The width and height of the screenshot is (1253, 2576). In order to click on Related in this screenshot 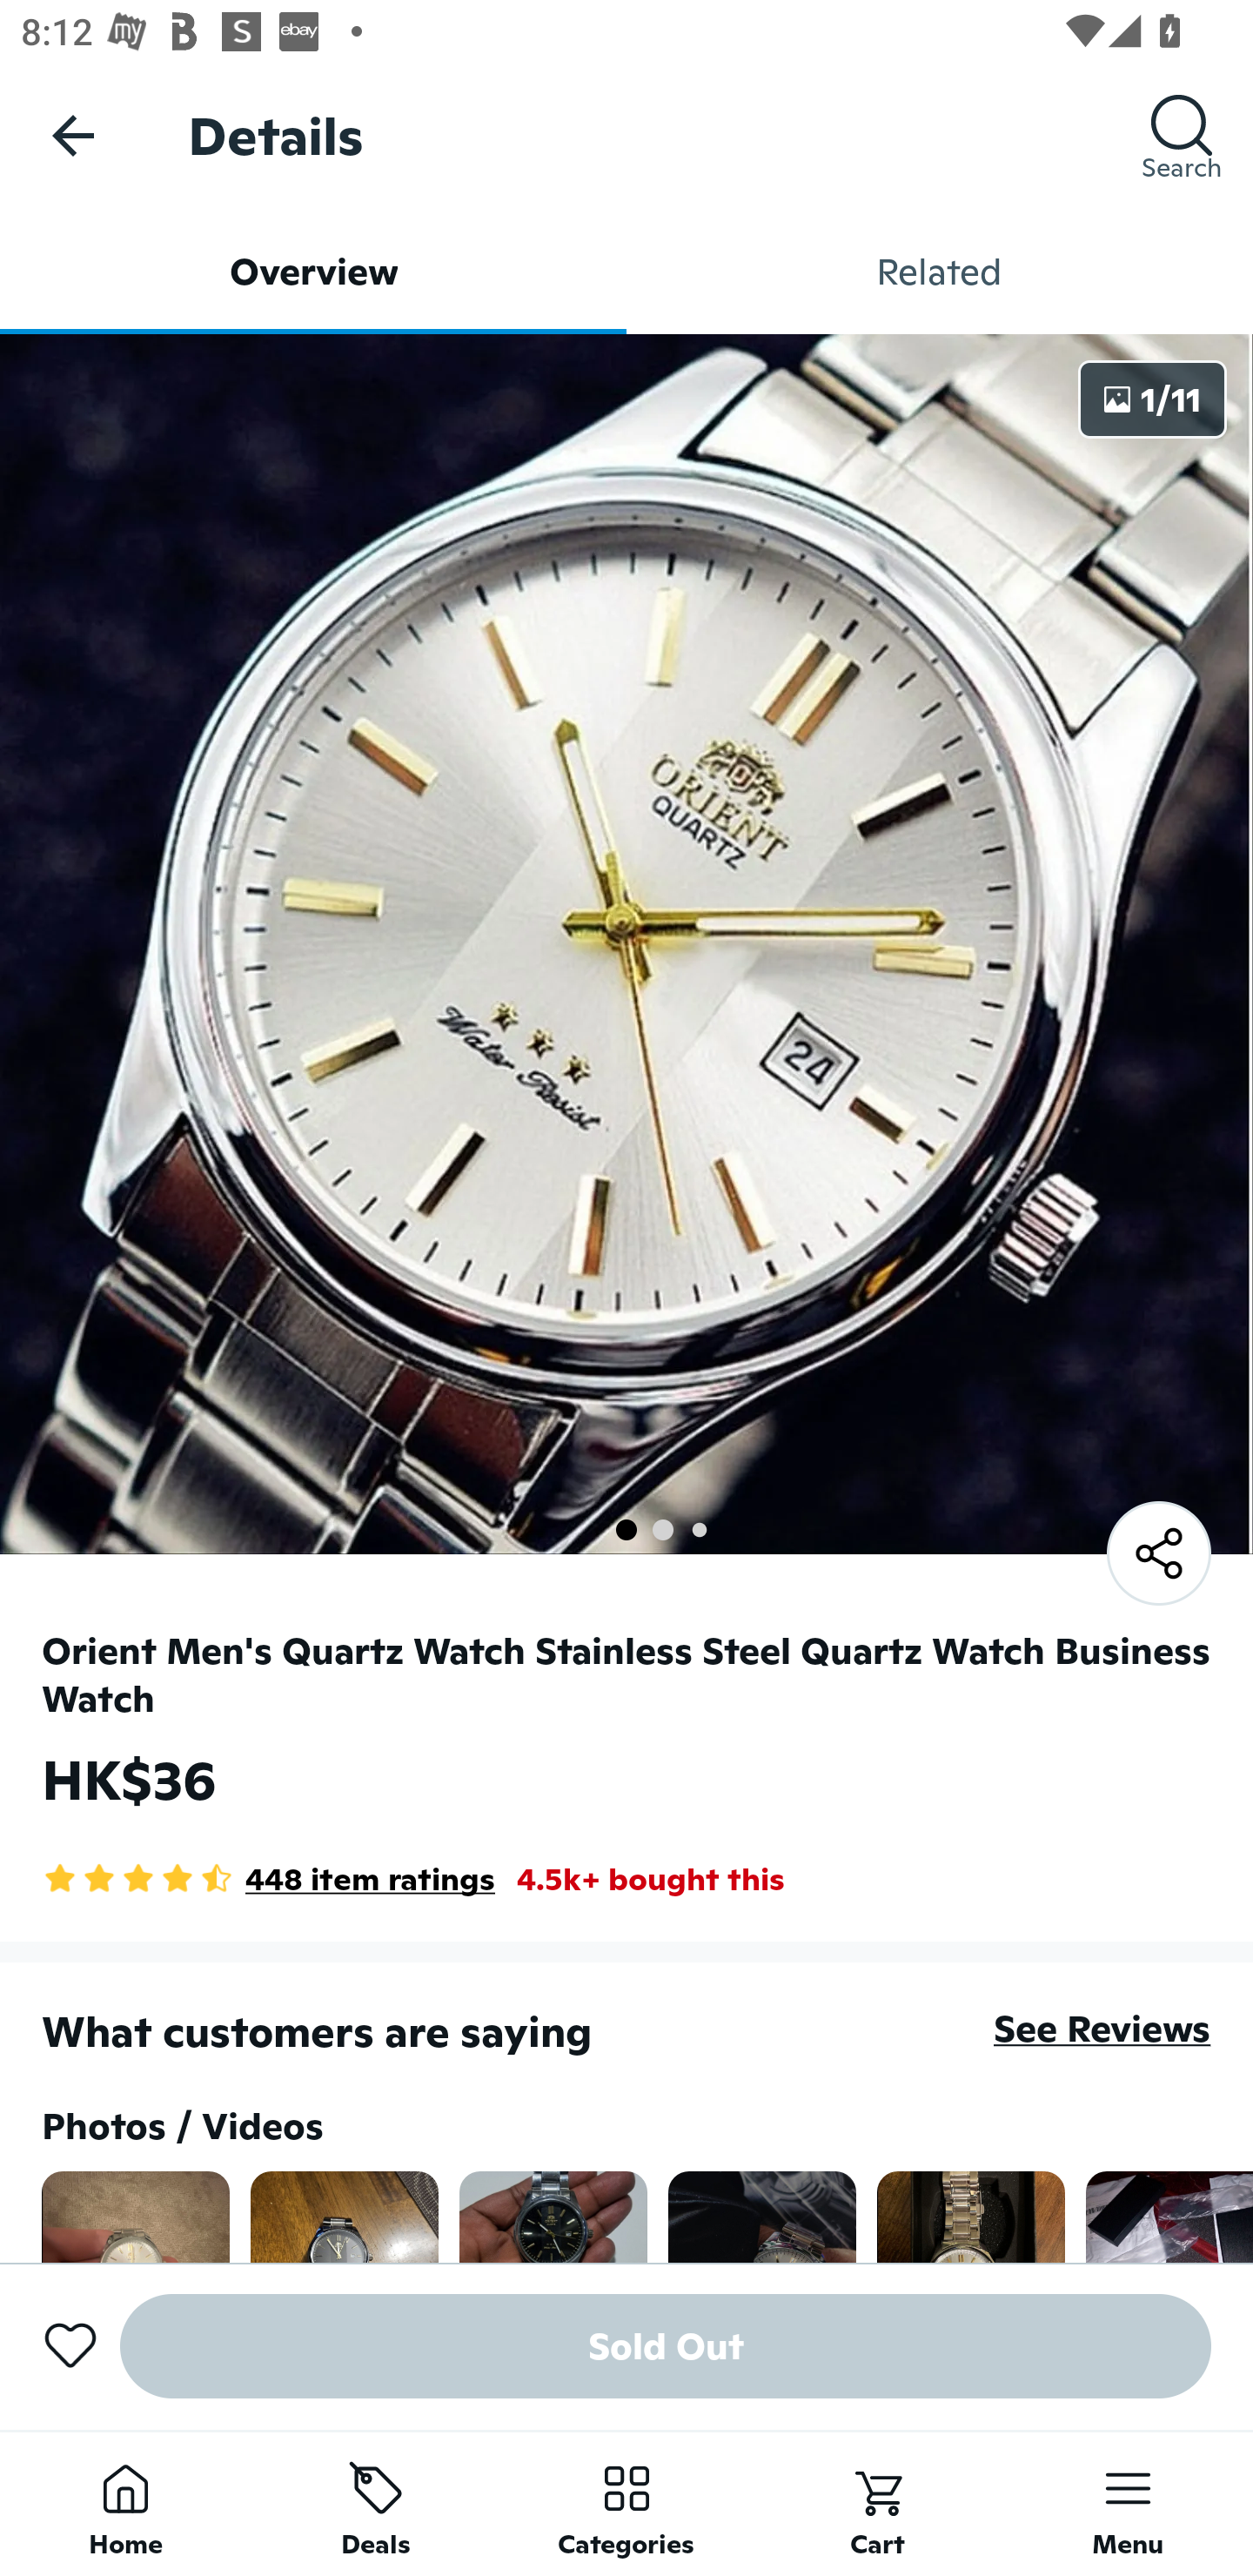, I will do `click(940, 272)`.